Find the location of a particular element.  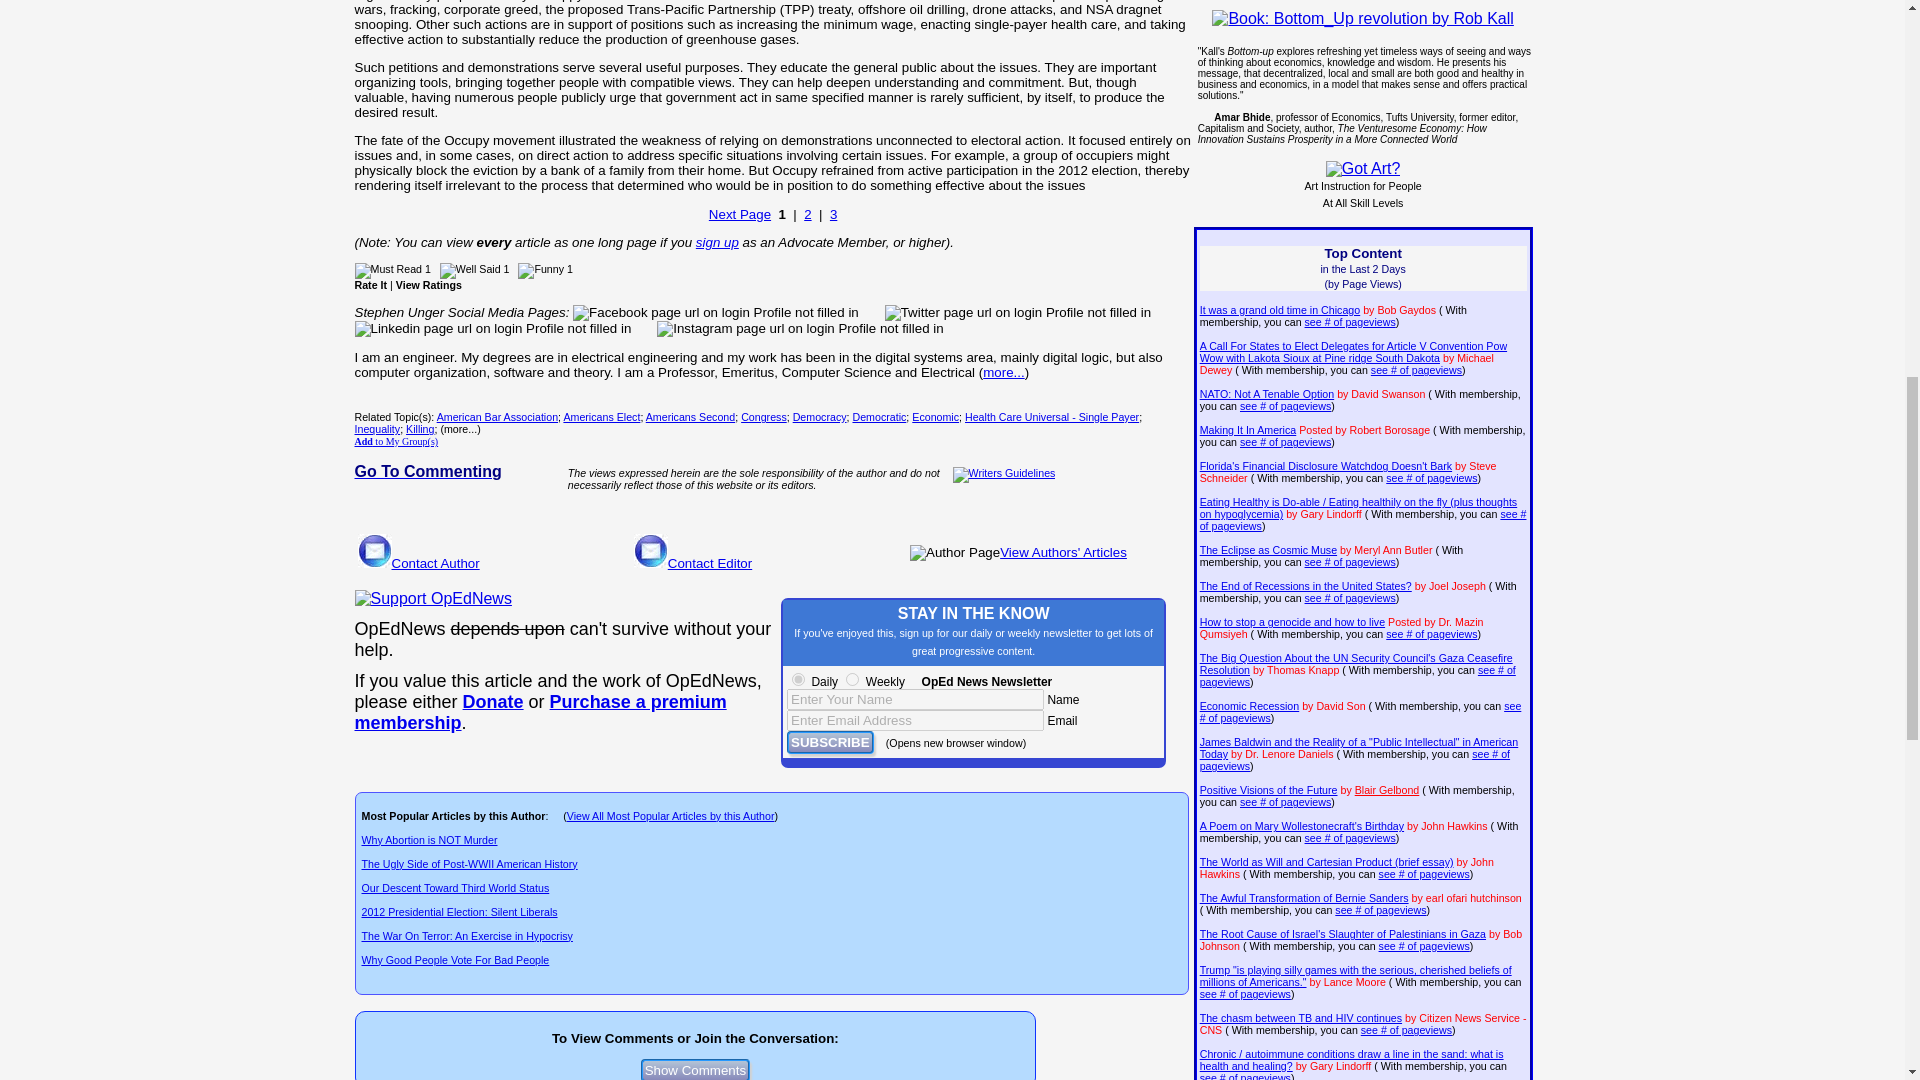

Rate It is located at coordinates (370, 284).